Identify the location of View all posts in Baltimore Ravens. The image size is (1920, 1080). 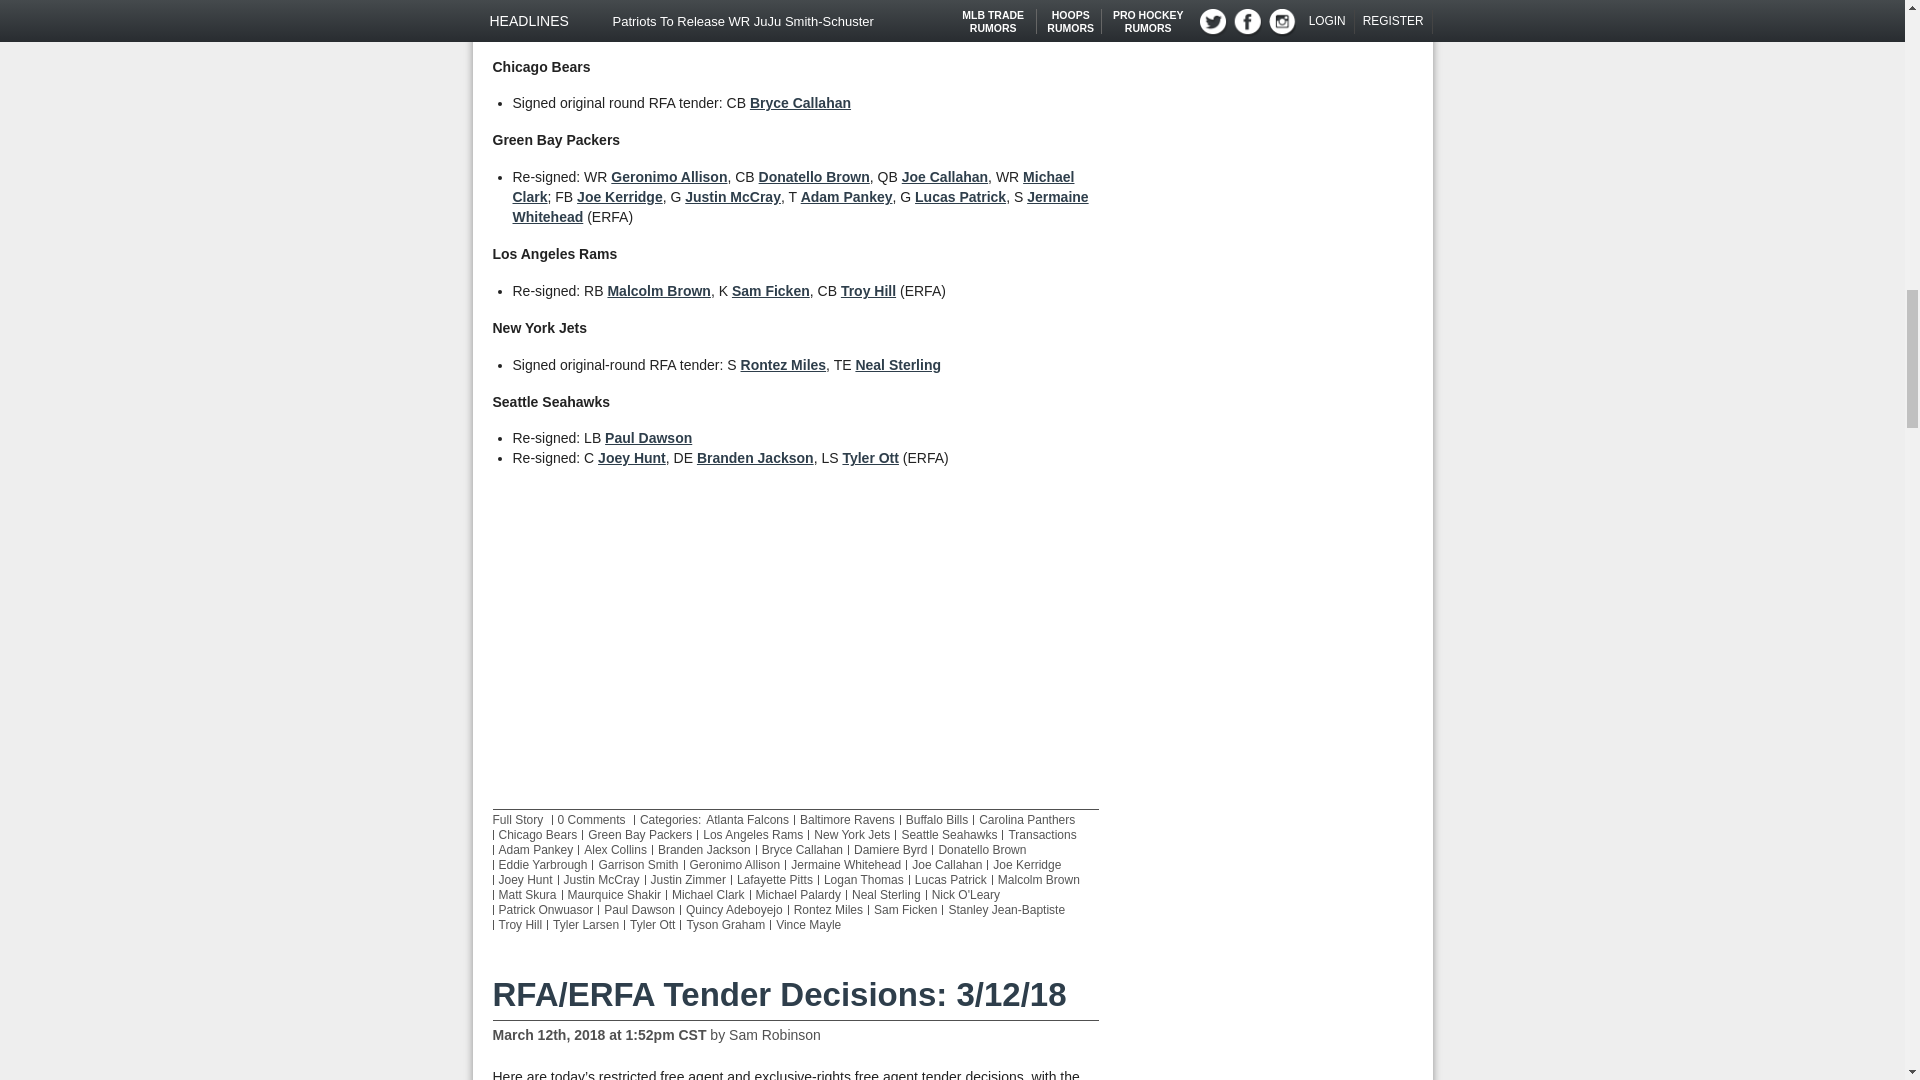
(847, 820).